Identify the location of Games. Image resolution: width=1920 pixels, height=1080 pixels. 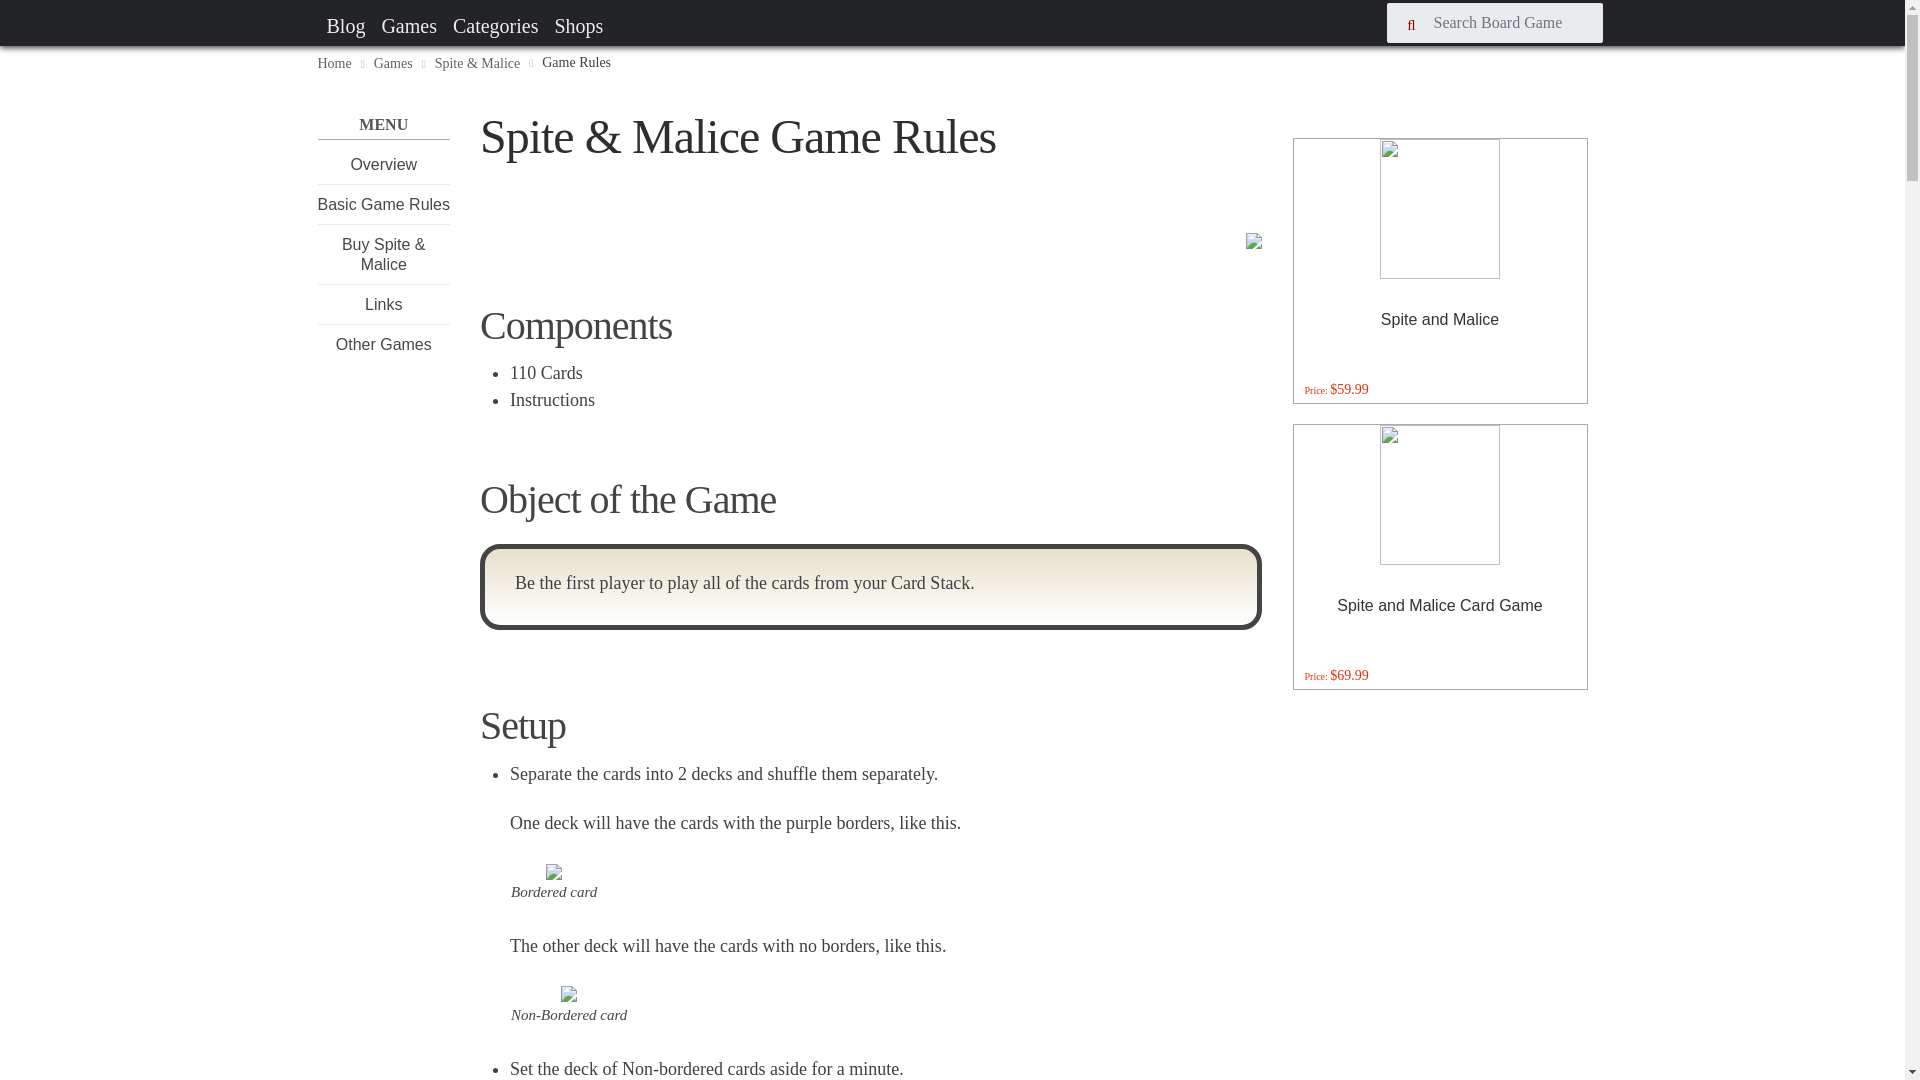
(408, 26).